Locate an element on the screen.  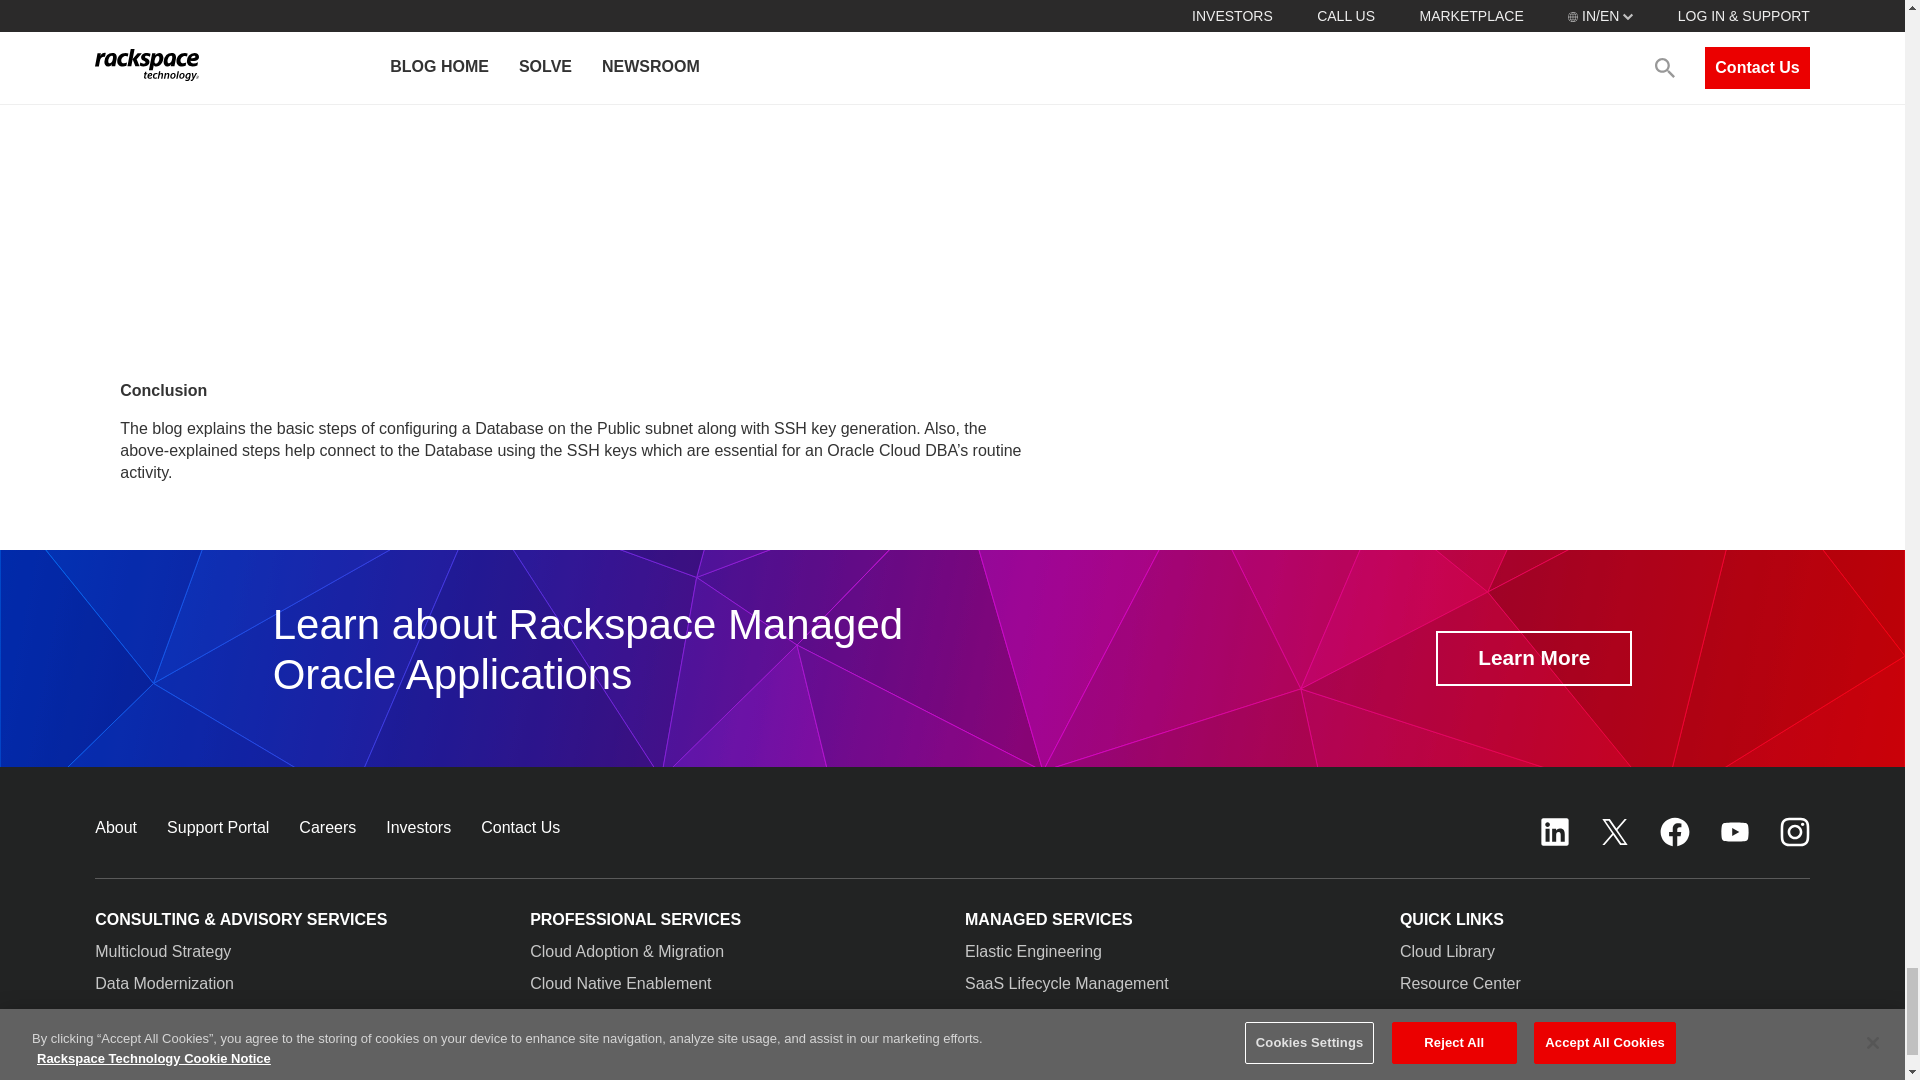
Support Portal is located at coordinates (218, 826).